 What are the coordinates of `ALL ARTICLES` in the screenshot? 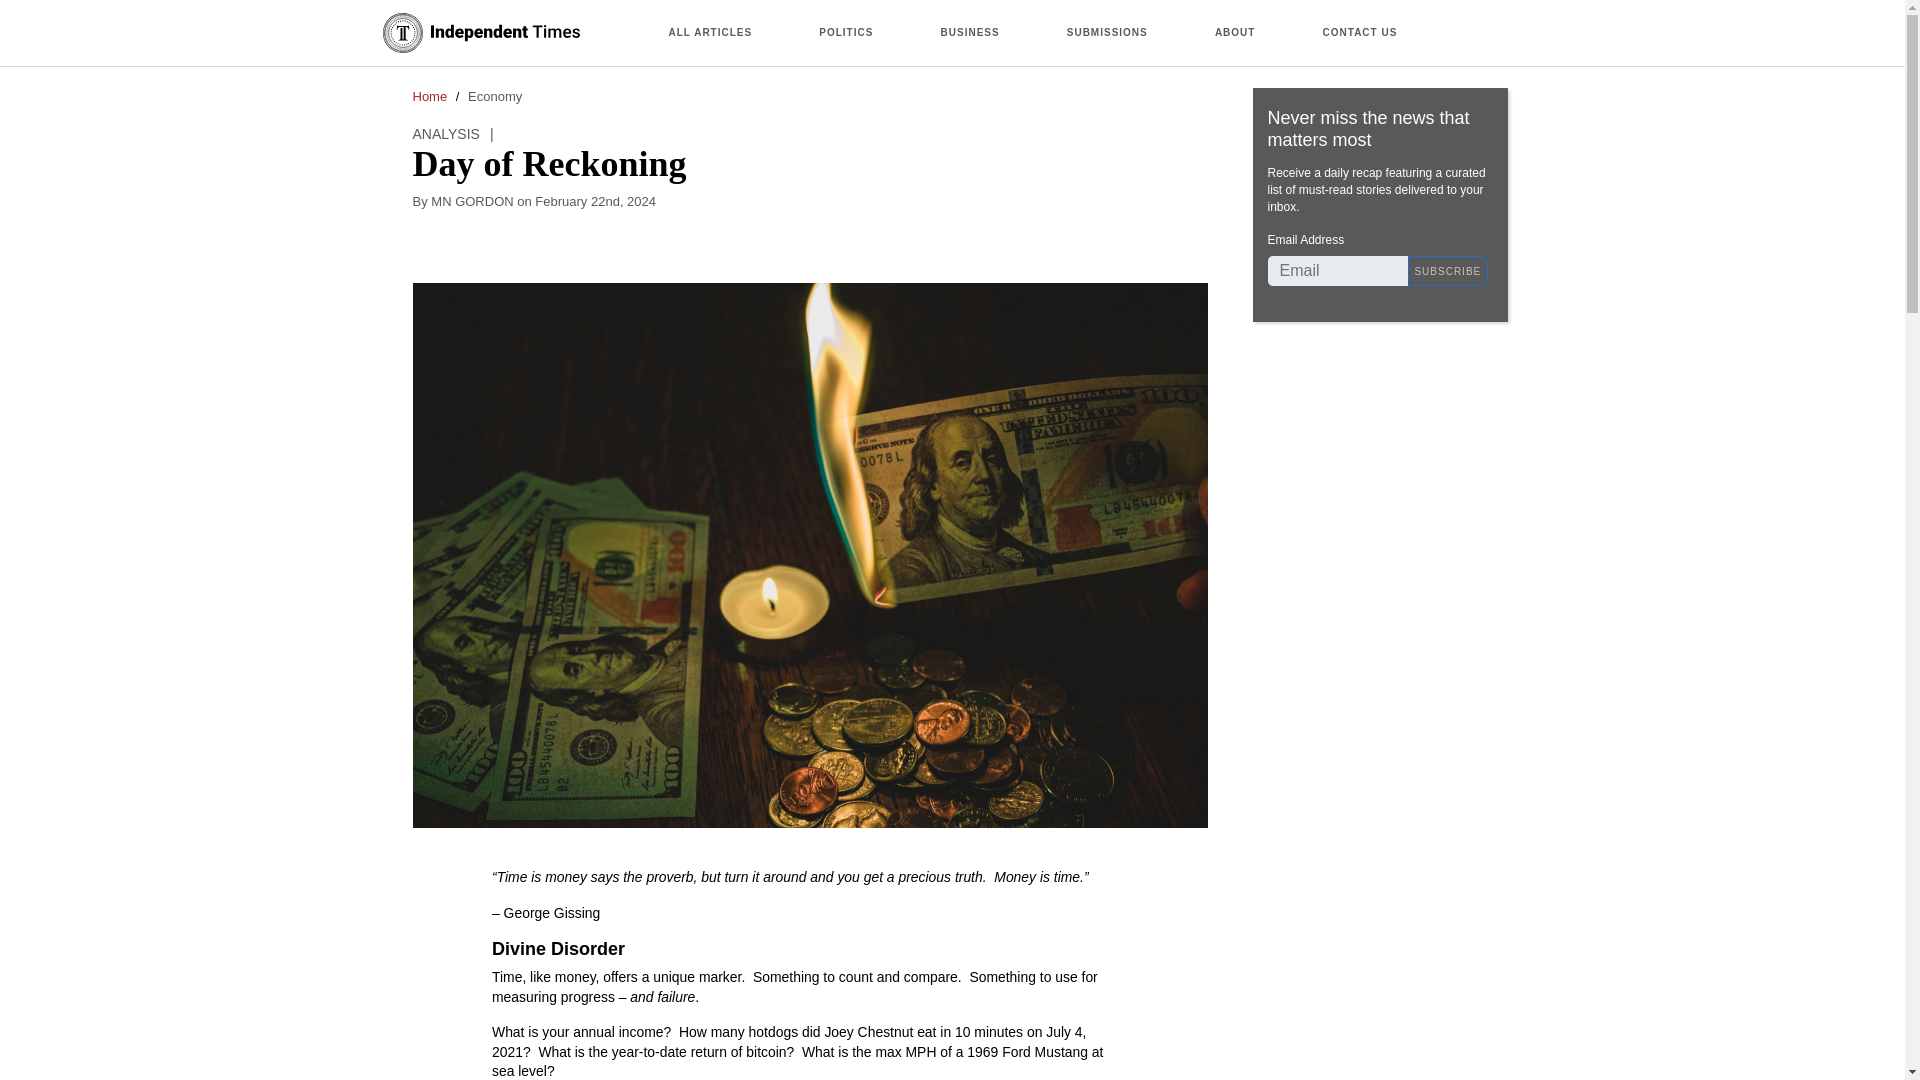 It's located at (710, 32).